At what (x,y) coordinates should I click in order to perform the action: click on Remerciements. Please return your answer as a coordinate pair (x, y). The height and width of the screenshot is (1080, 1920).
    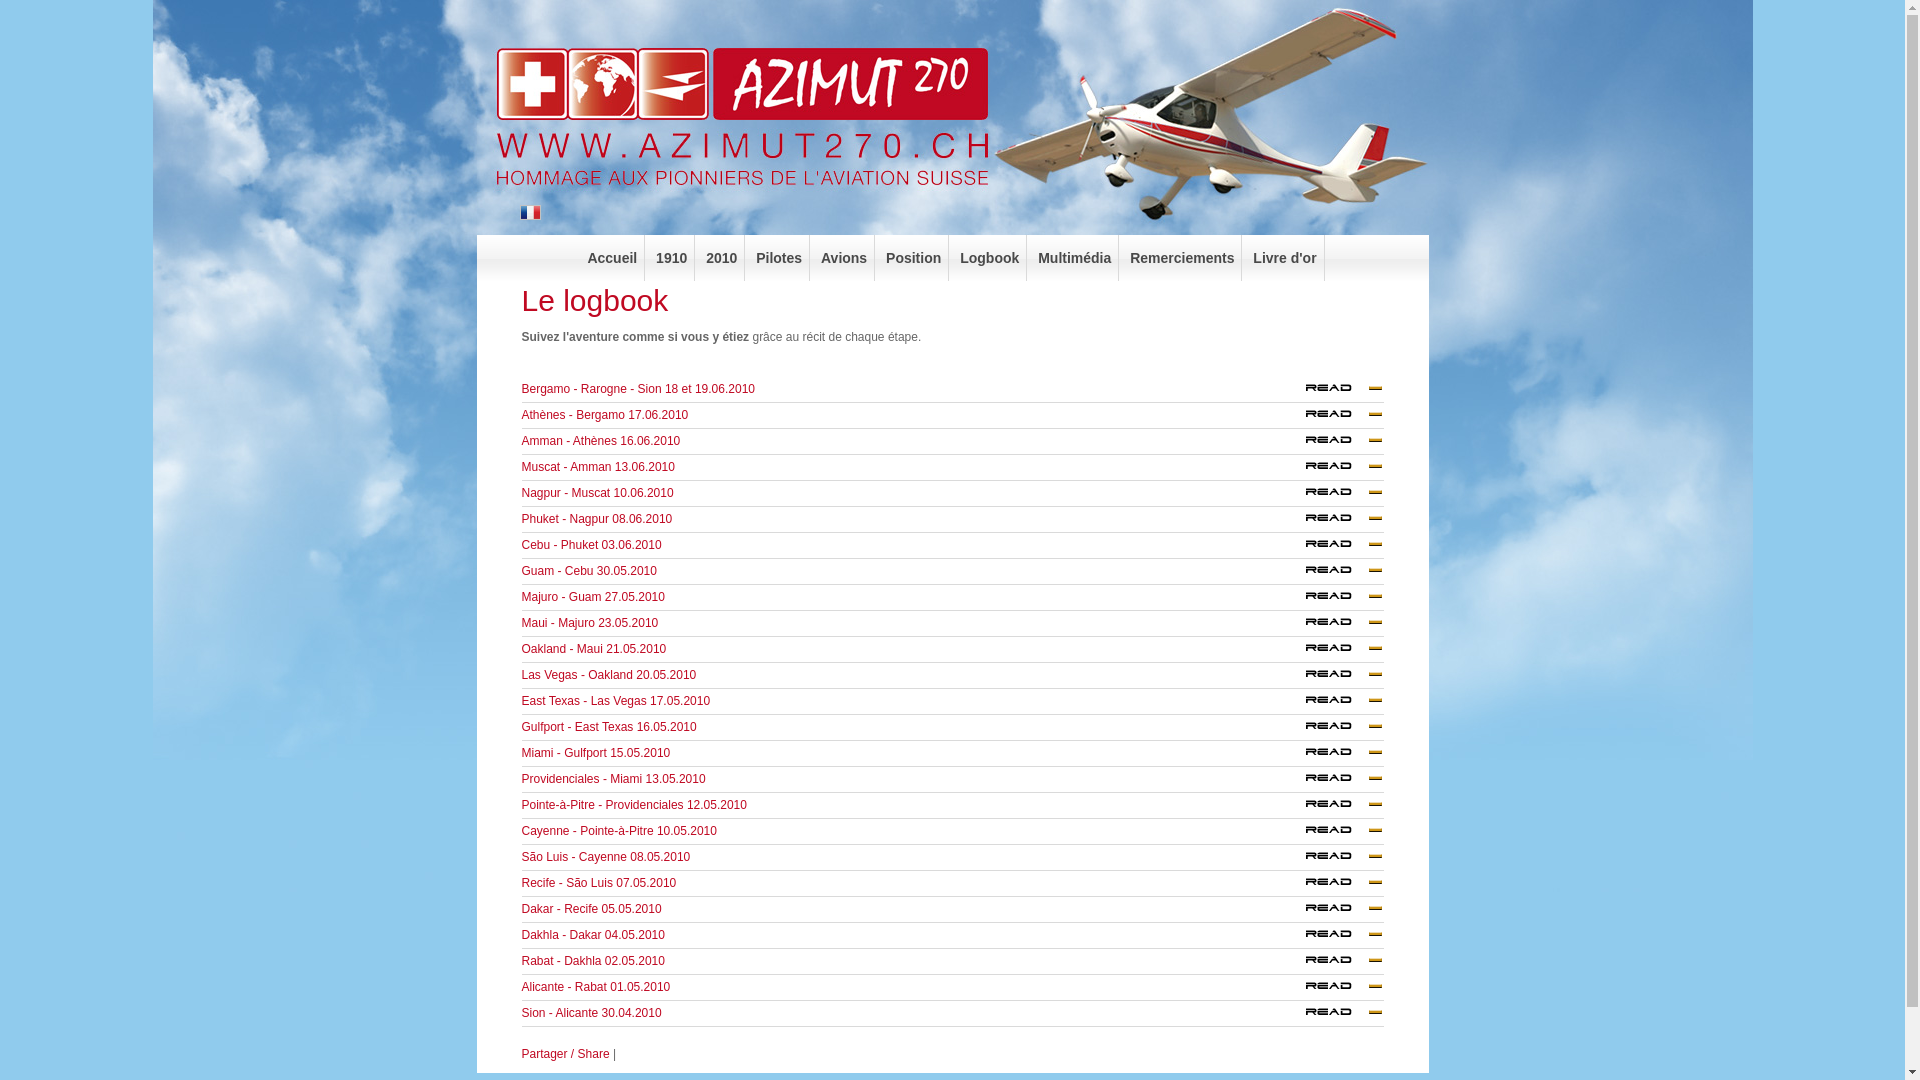
    Looking at the image, I should click on (1182, 258).